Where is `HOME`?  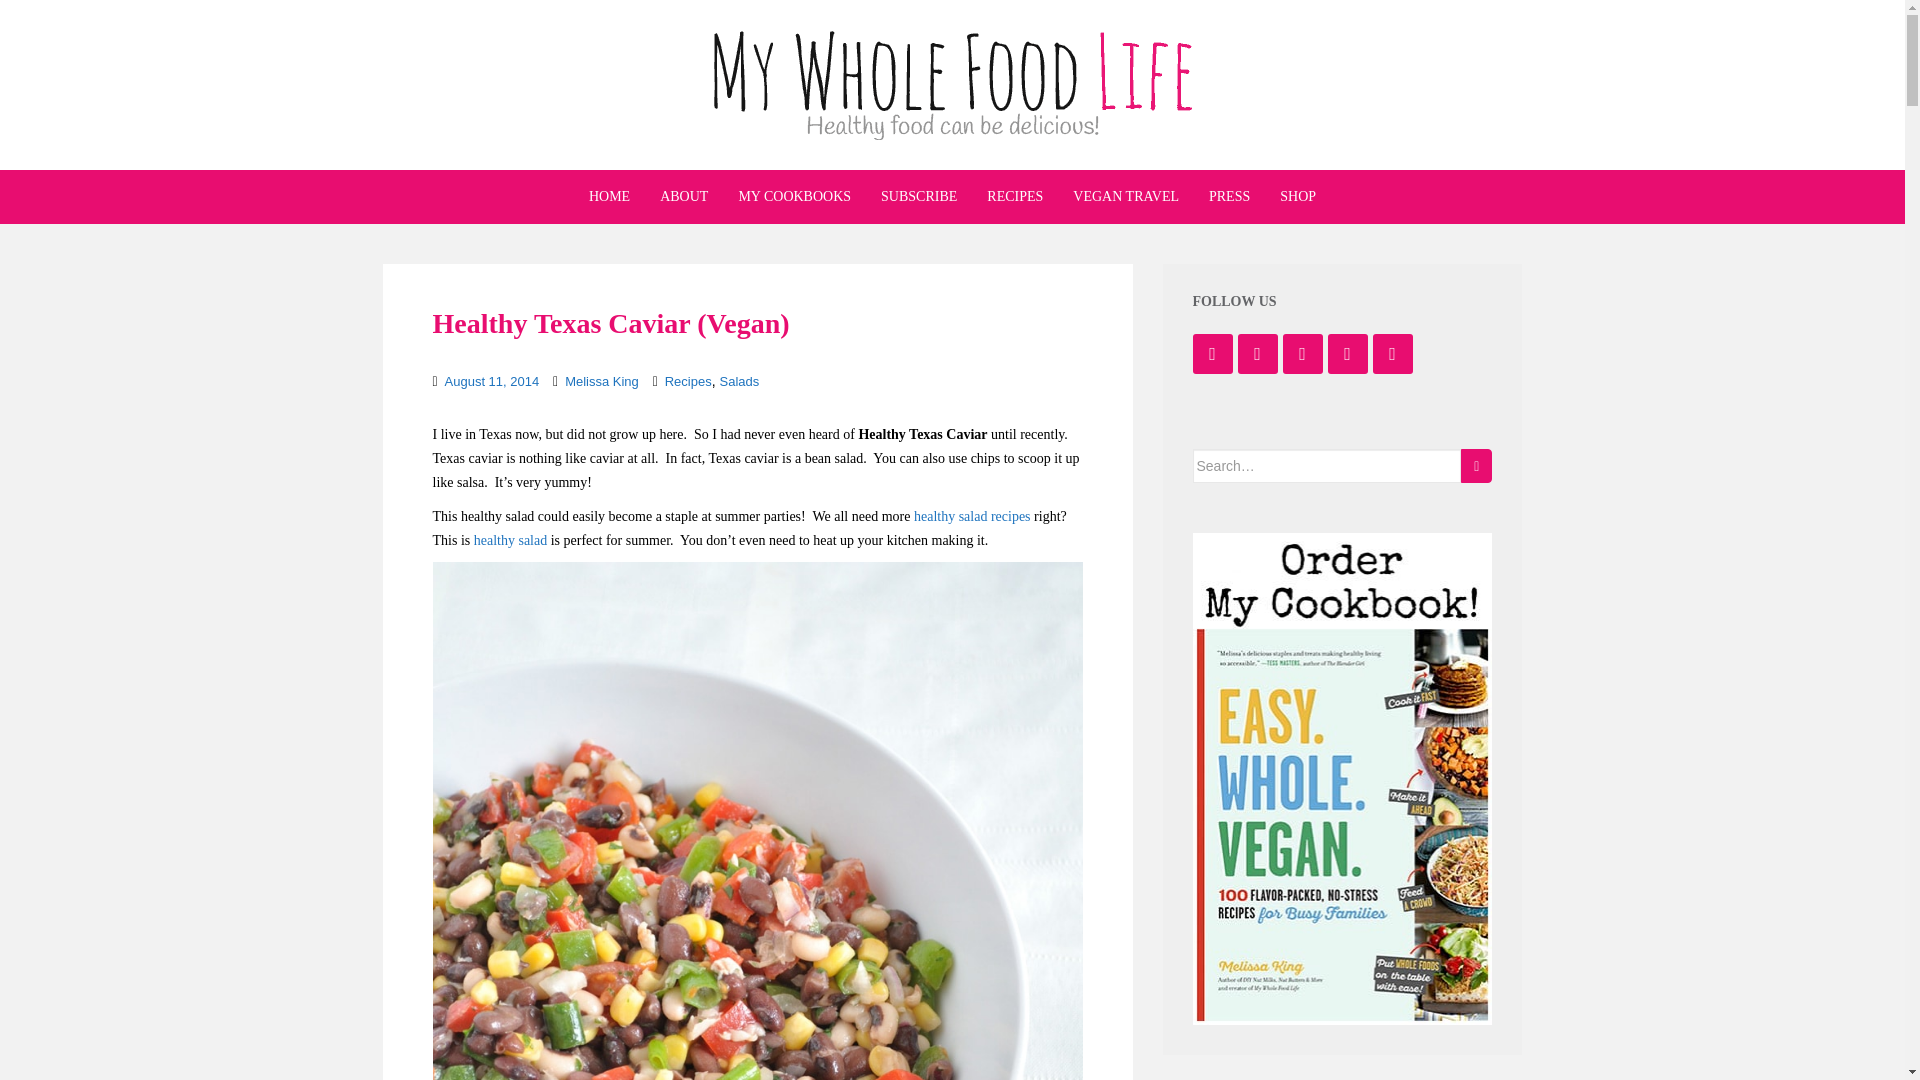 HOME is located at coordinates (609, 196).